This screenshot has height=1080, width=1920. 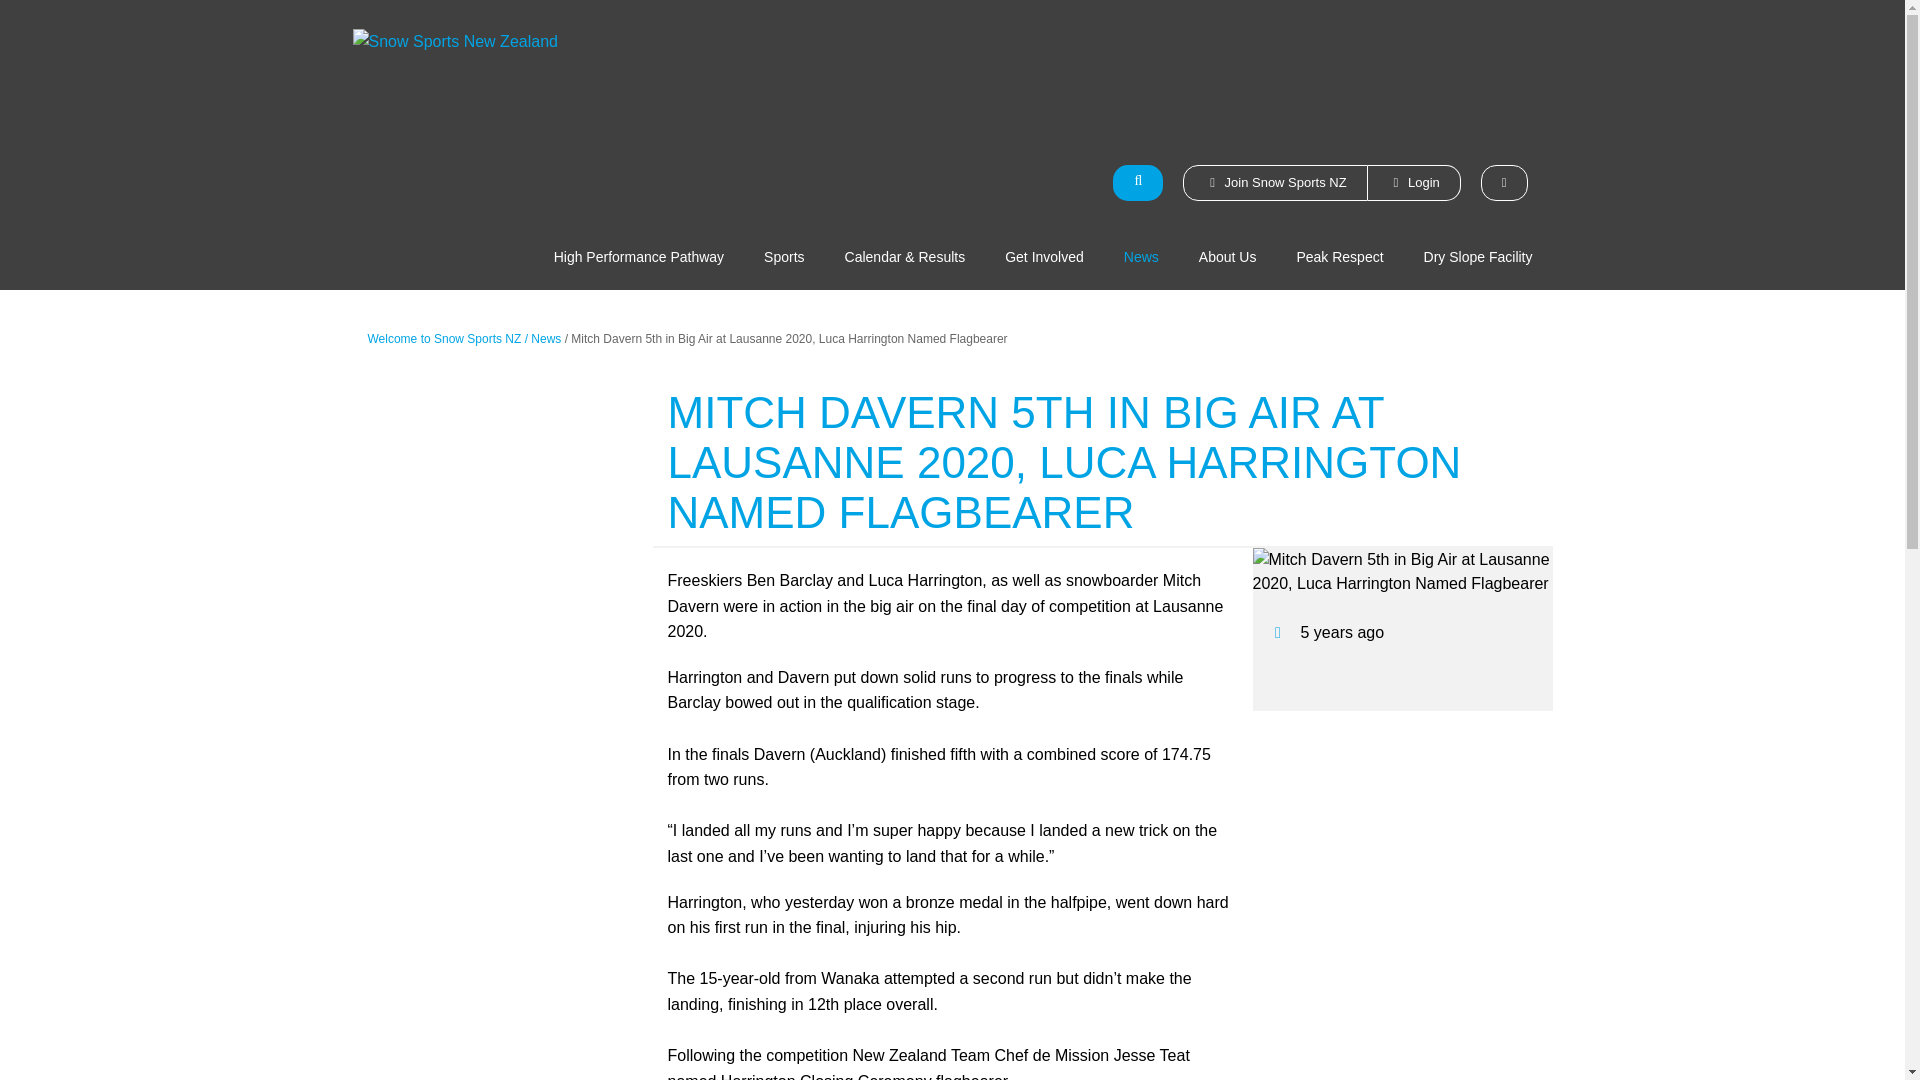 What do you see at coordinates (784, 256) in the screenshot?
I see `Sports` at bounding box center [784, 256].